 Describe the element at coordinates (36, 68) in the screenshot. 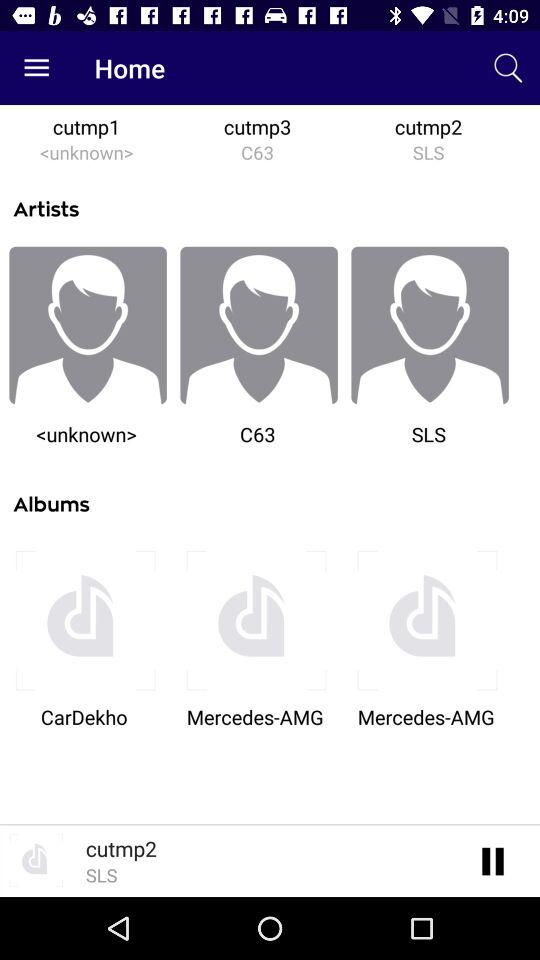

I see `press icon next to the home` at that location.